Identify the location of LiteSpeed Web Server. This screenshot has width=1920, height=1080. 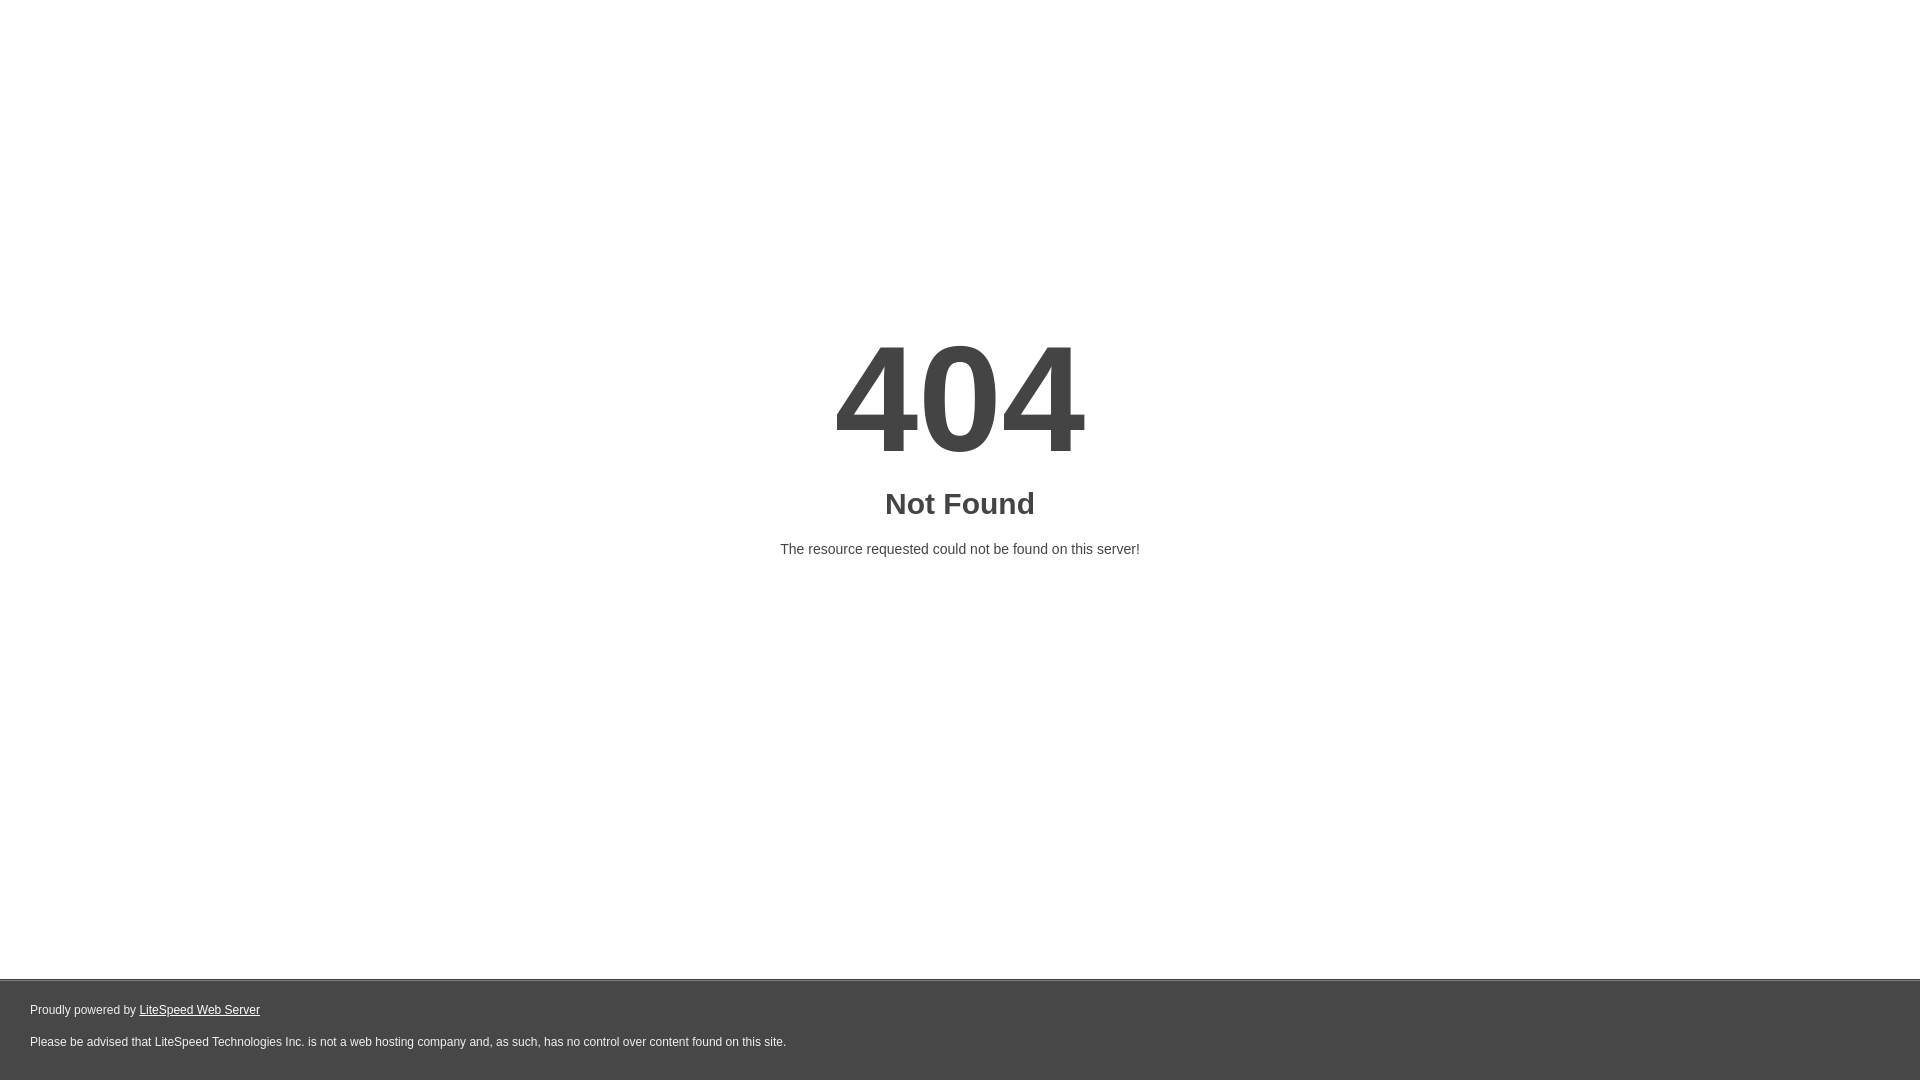
(200, 1010).